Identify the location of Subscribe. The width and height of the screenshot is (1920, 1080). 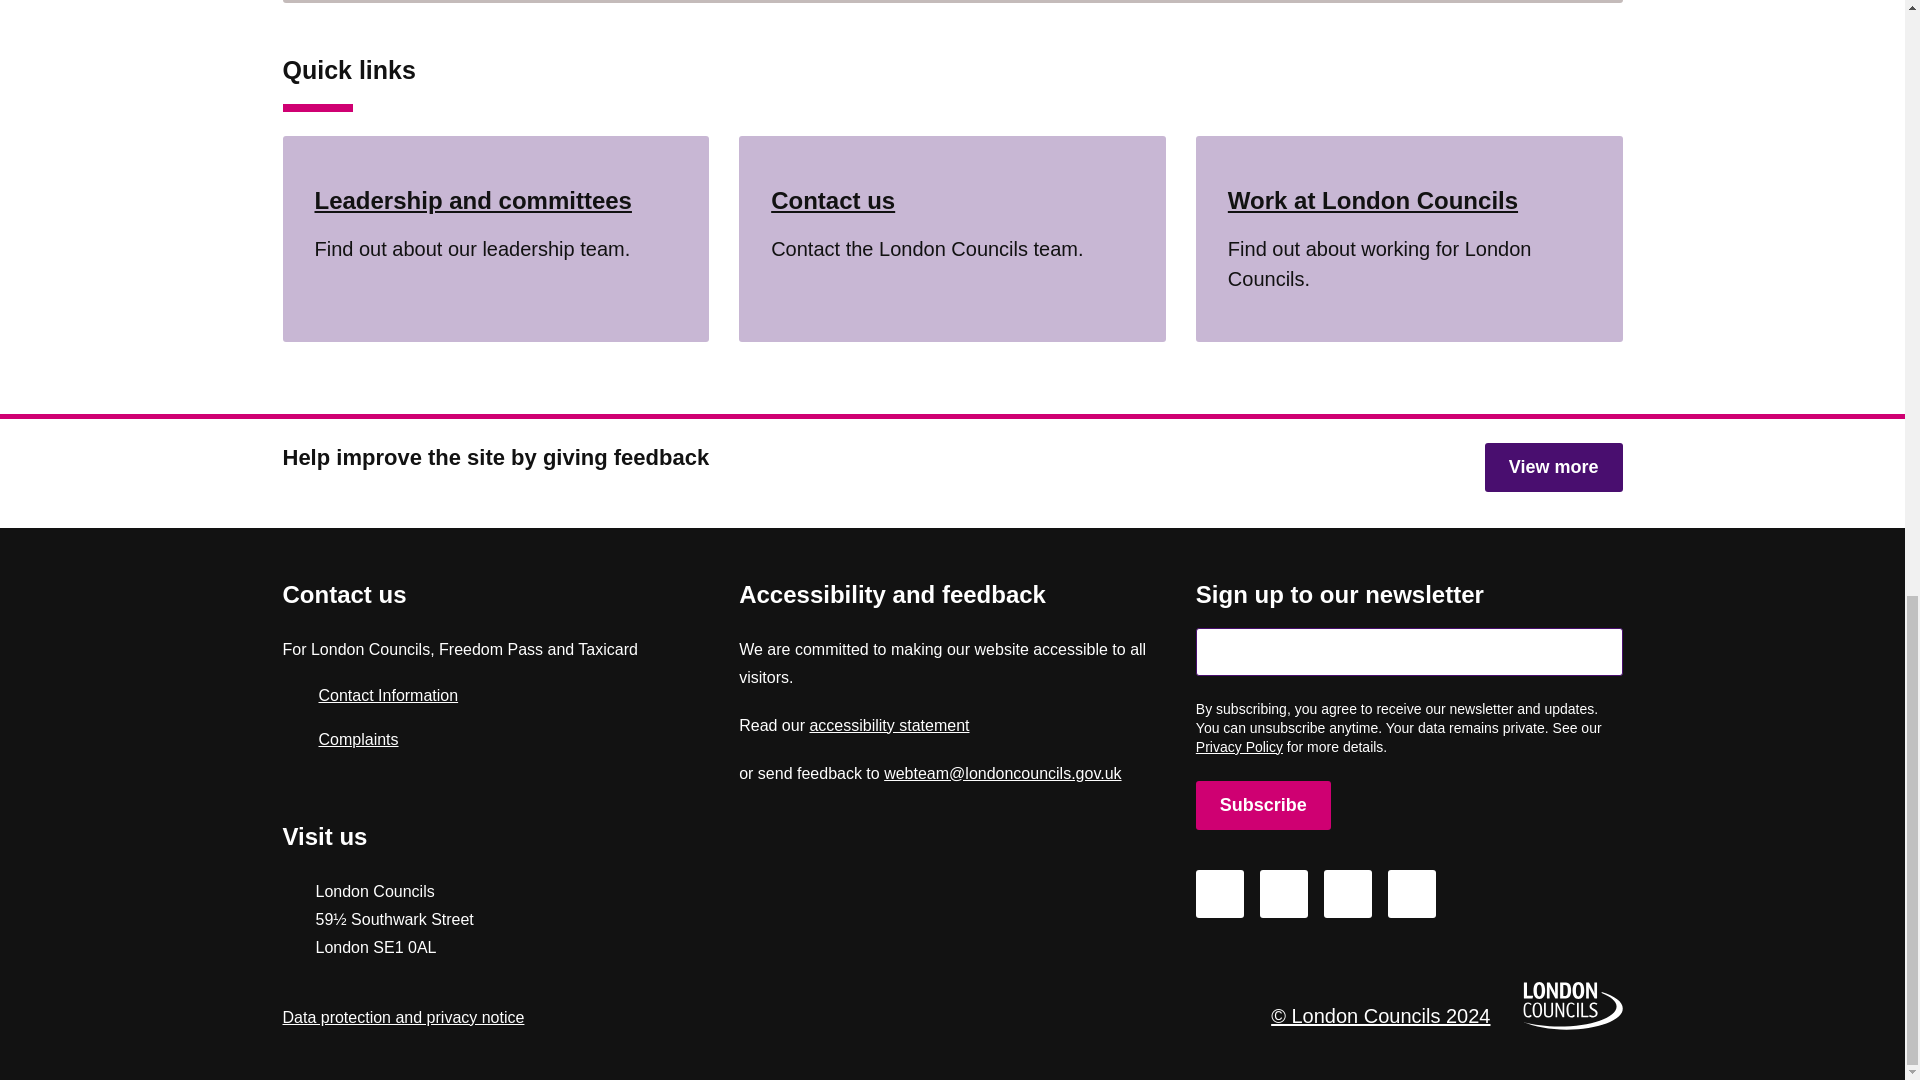
(1220, 894).